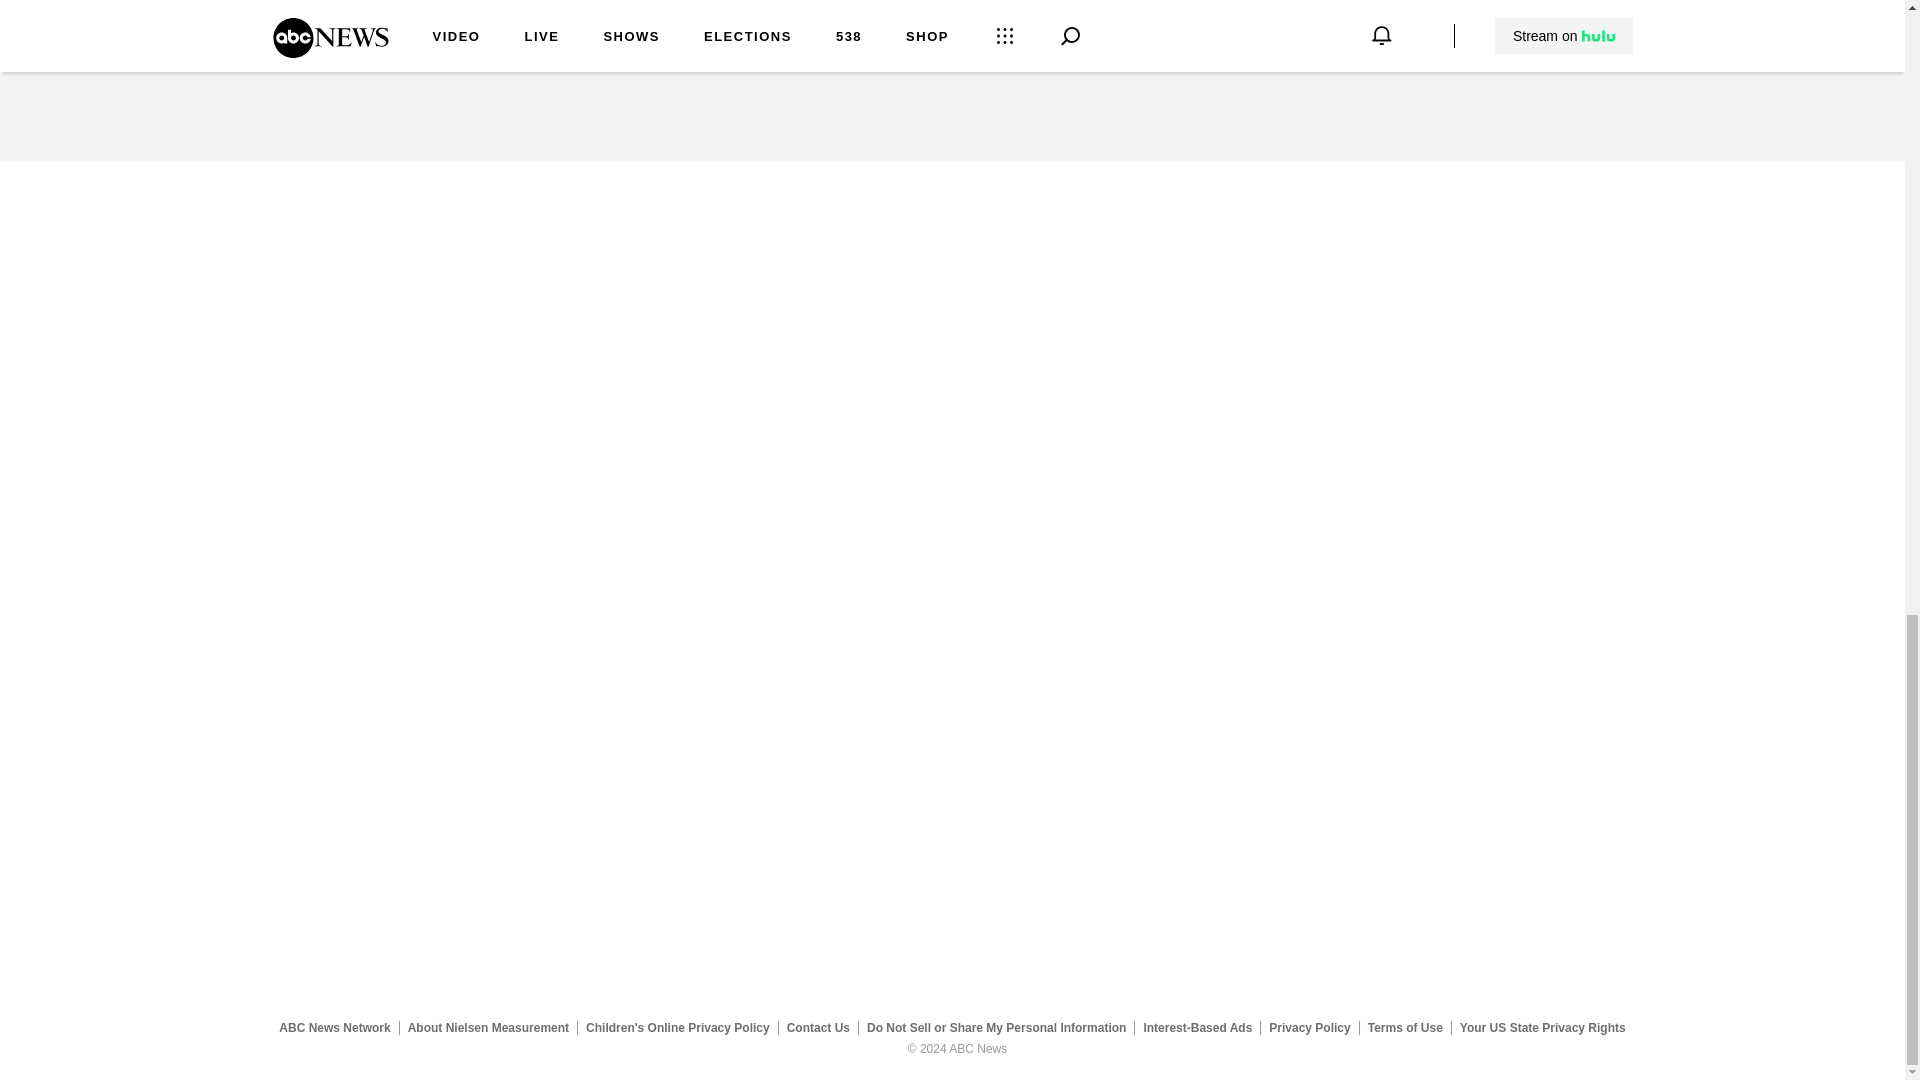 Image resolution: width=1920 pixels, height=1080 pixels. What do you see at coordinates (996, 1027) in the screenshot?
I see `Do Not Sell or Share My Personal Information` at bounding box center [996, 1027].